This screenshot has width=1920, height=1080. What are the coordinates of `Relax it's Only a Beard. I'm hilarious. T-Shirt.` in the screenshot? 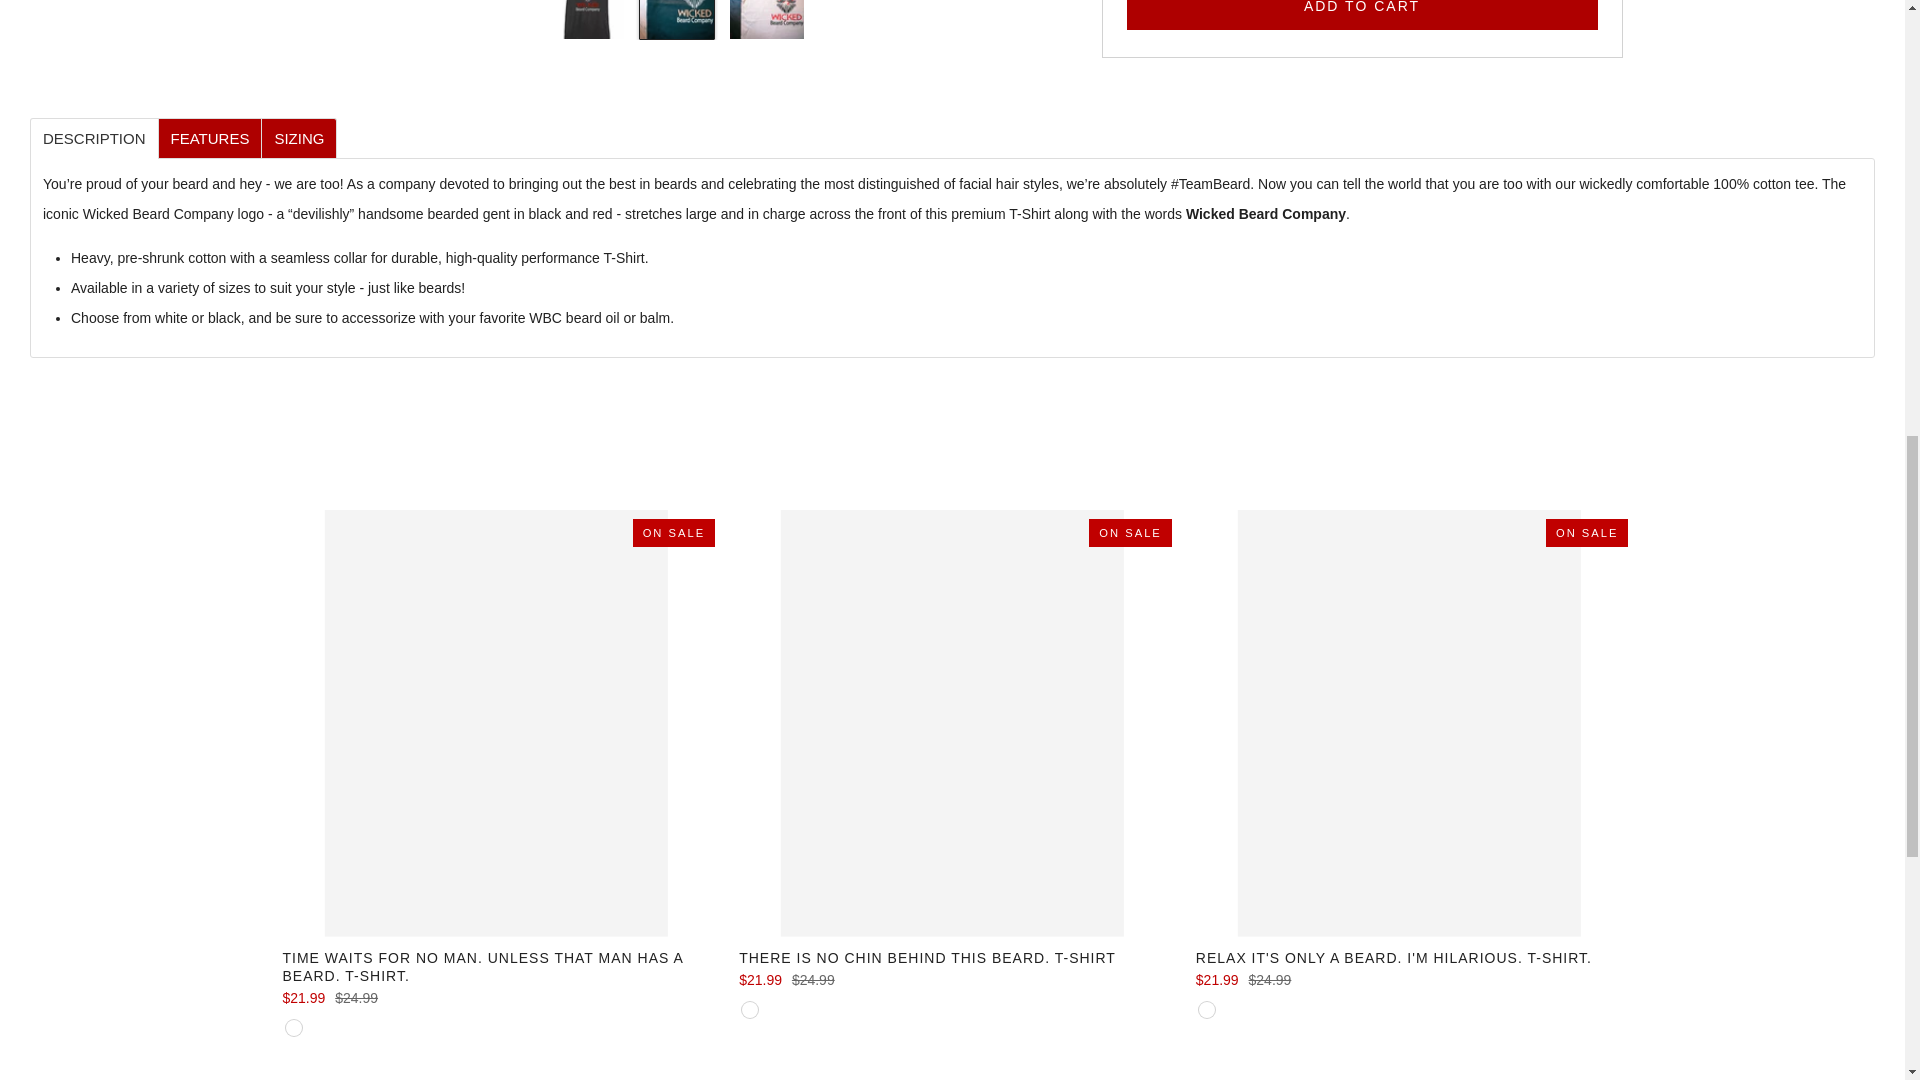 It's located at (1409, 980).